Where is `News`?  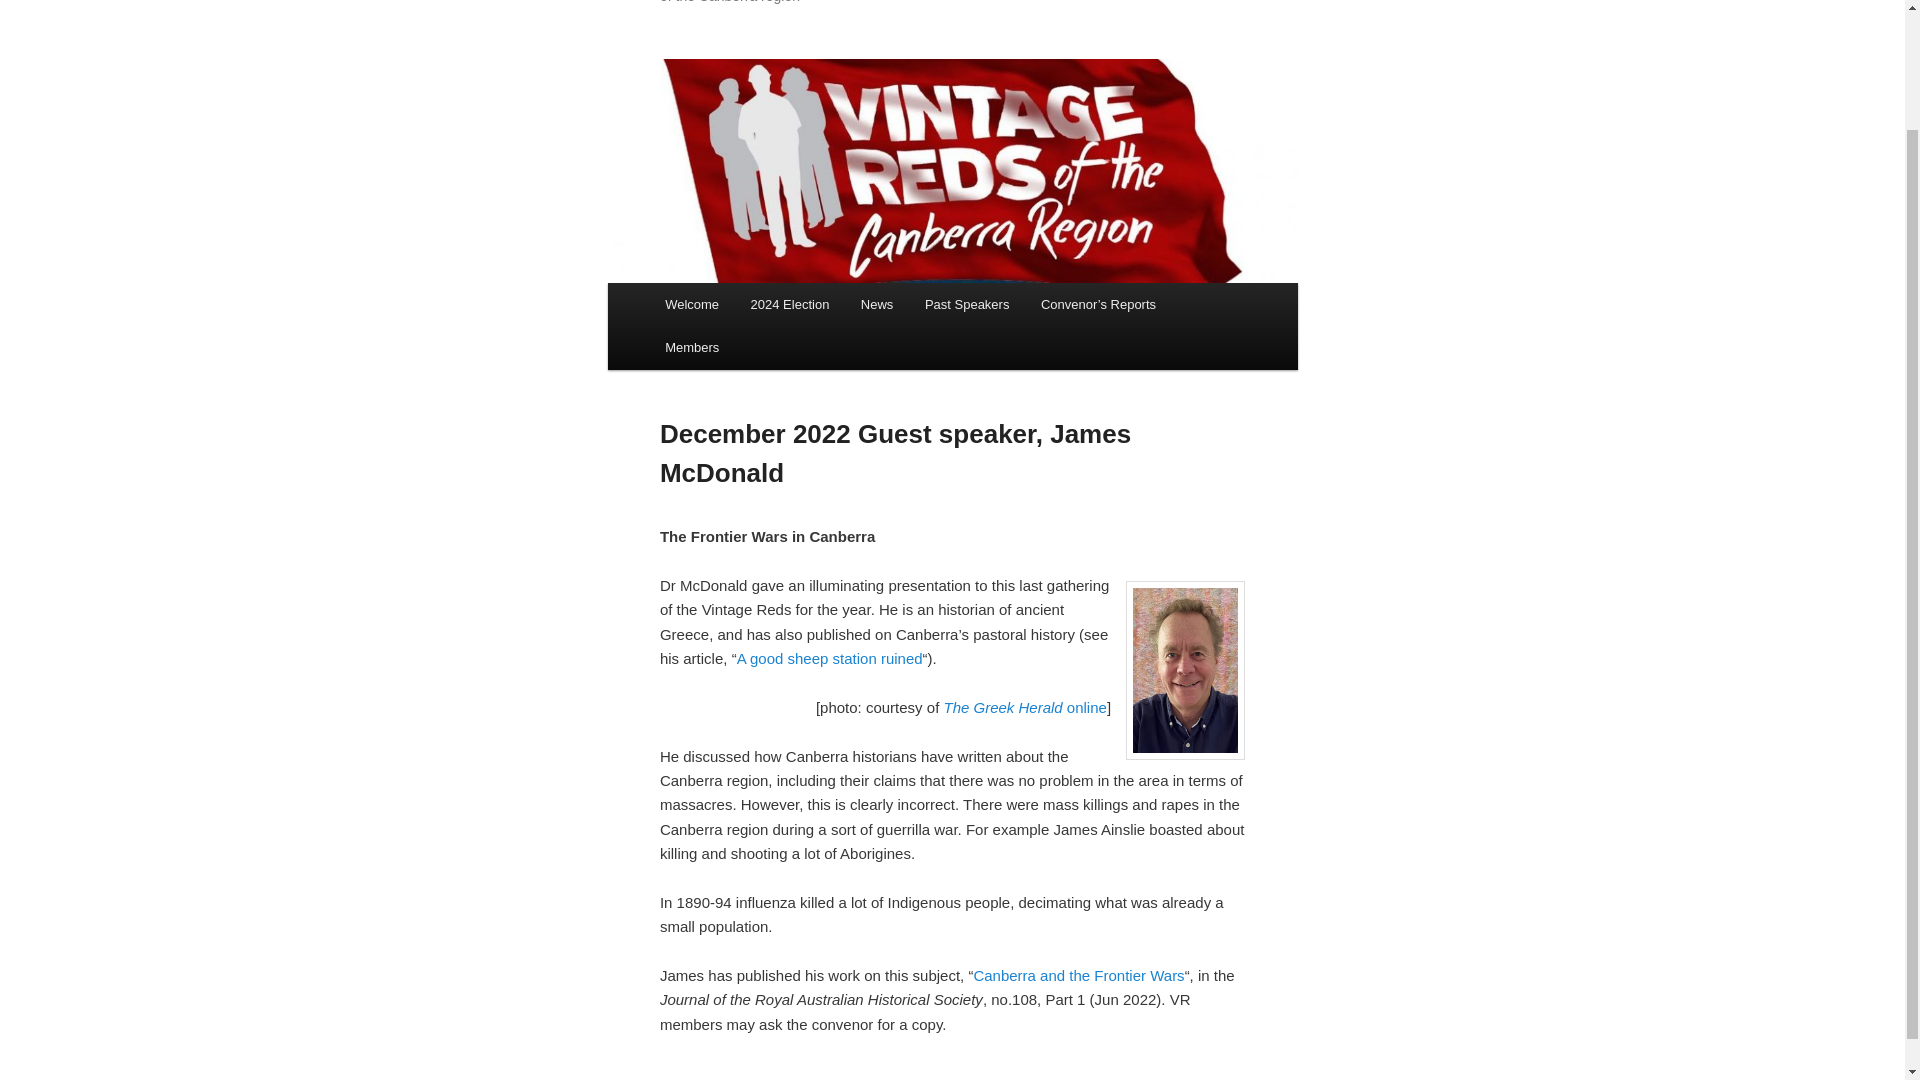
News is located at coordinates (876, 304).